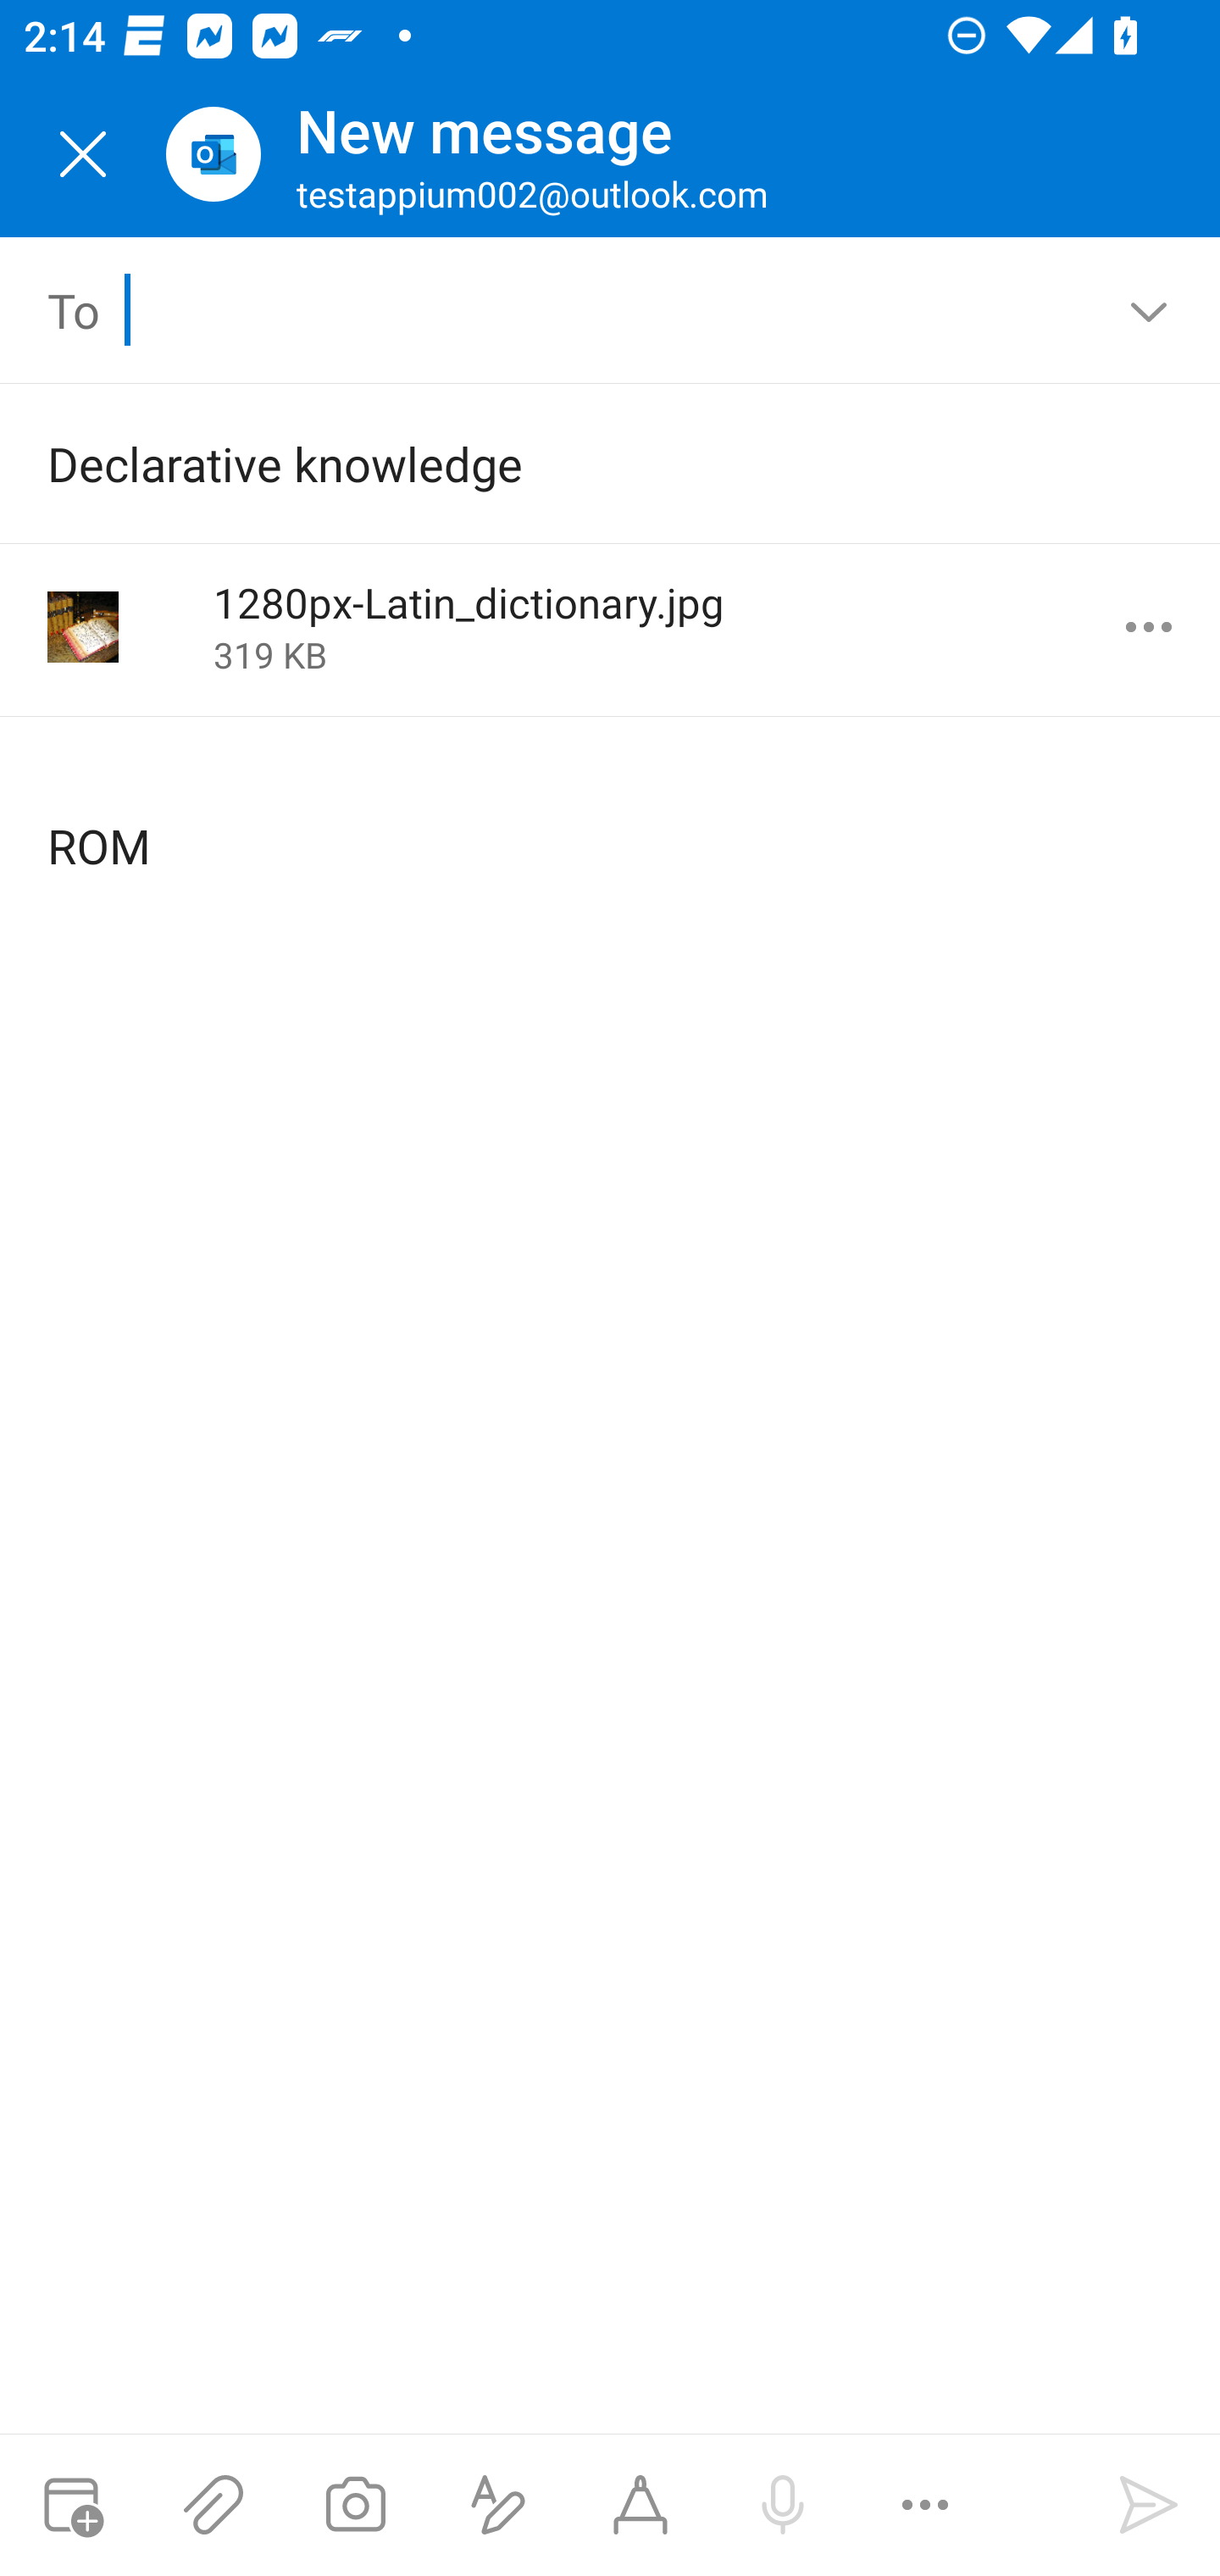 The height and width of the screenshot is (2576, 1220). Describe the element at coordinates (355, 2505) in the screenshot. I see `Take a photo` at that location.